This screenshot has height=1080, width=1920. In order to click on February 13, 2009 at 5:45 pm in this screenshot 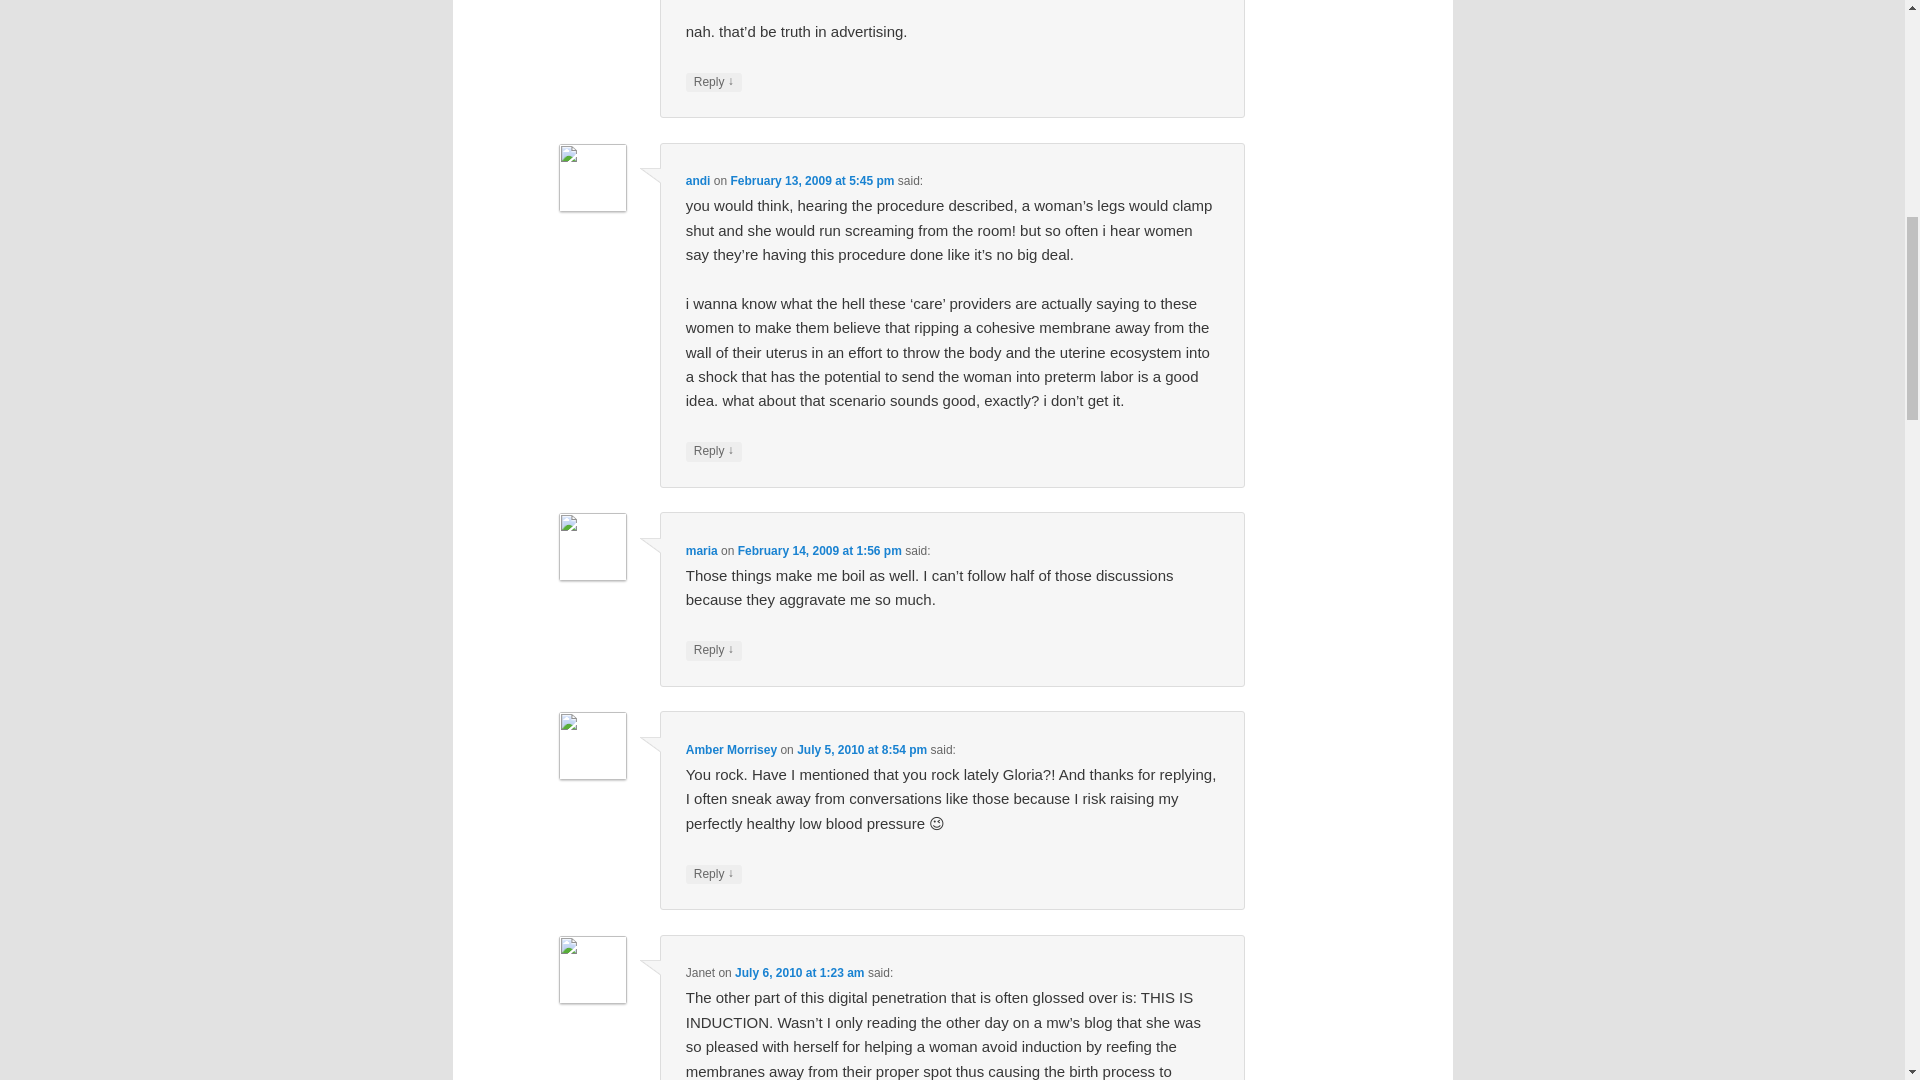, I will do `click(812, 180)`.